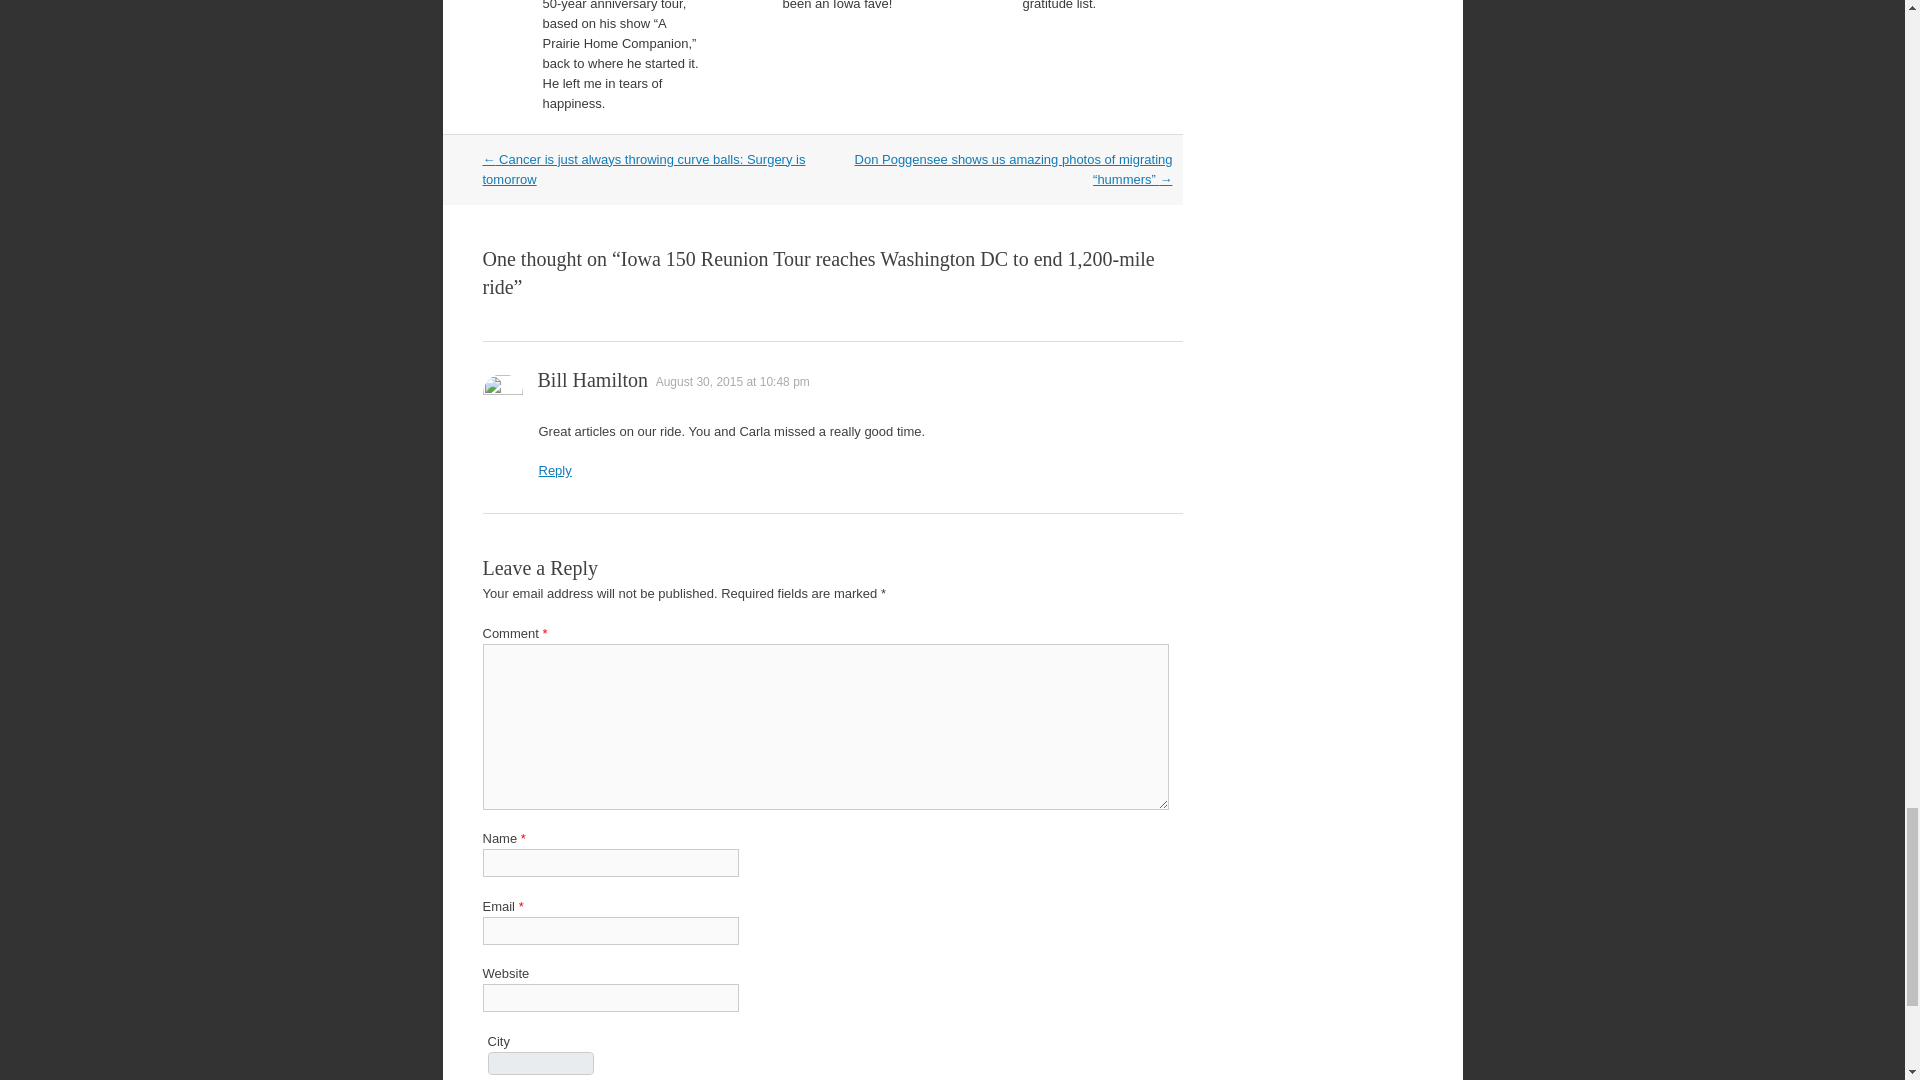 The height and width of the screenshot is (1080, 1920). What do you see at coordinates (554, 470) in the screenshot?
I see `Reply` at bounding box center [554, 470].